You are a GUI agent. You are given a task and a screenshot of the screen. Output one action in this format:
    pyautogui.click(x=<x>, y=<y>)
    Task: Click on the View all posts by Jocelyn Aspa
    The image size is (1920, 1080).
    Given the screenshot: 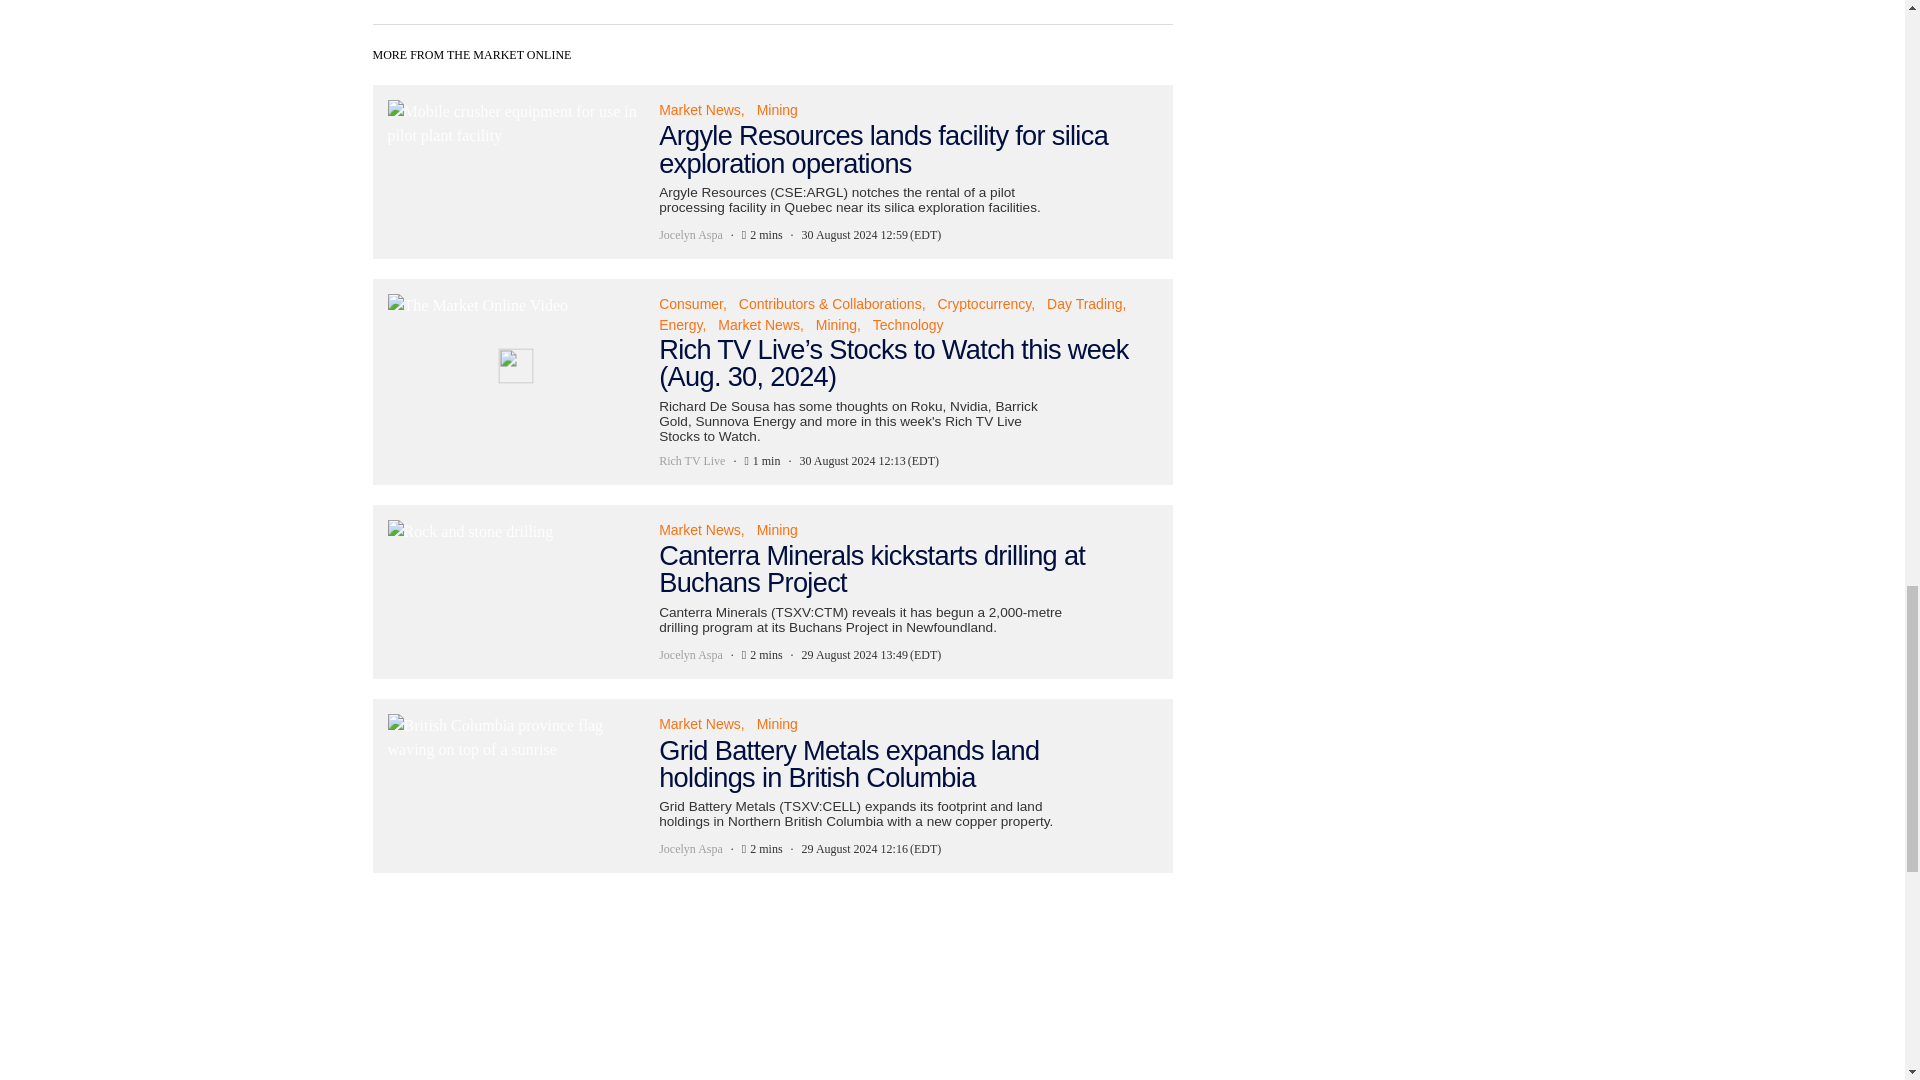 What is the action you would take?
    pyautogui.click(x=690, y=848)
    